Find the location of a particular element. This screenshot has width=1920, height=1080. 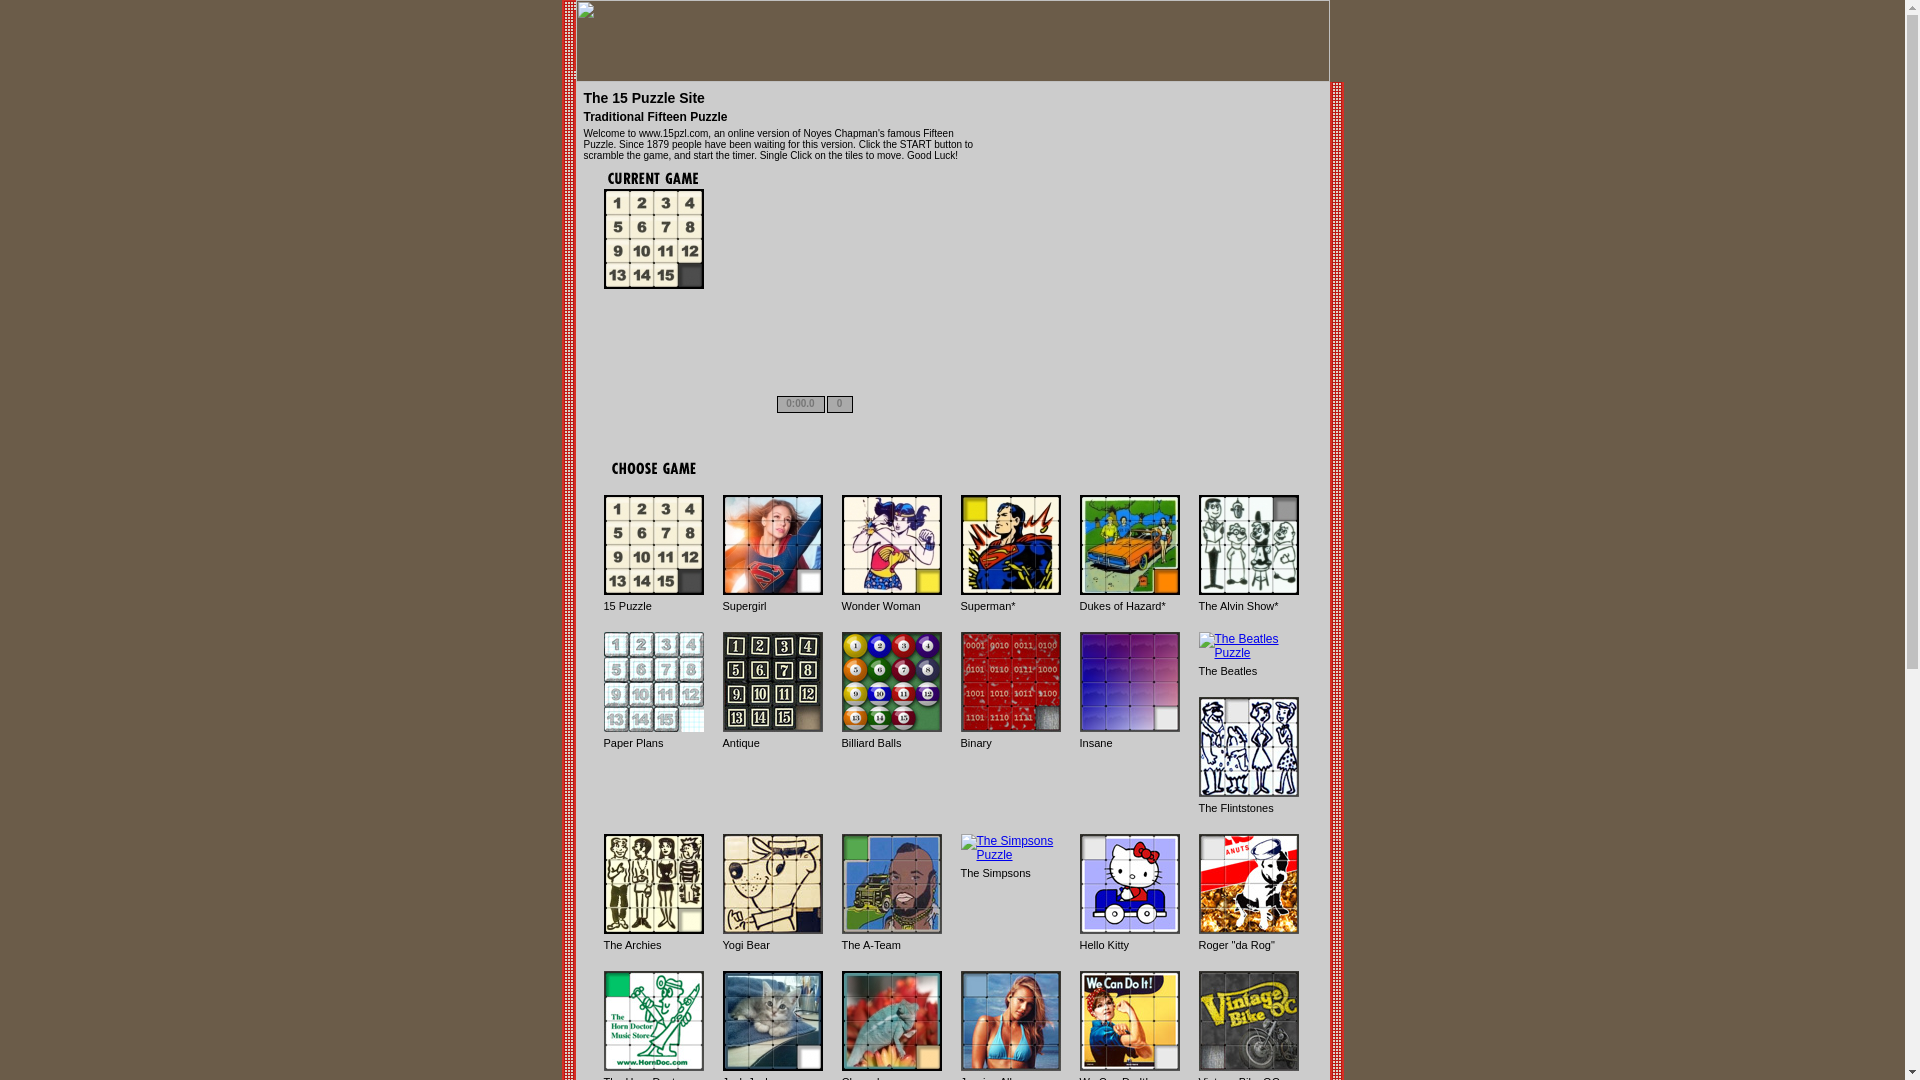

Vintage Bike OC is located at coordinates (1248, 1021).